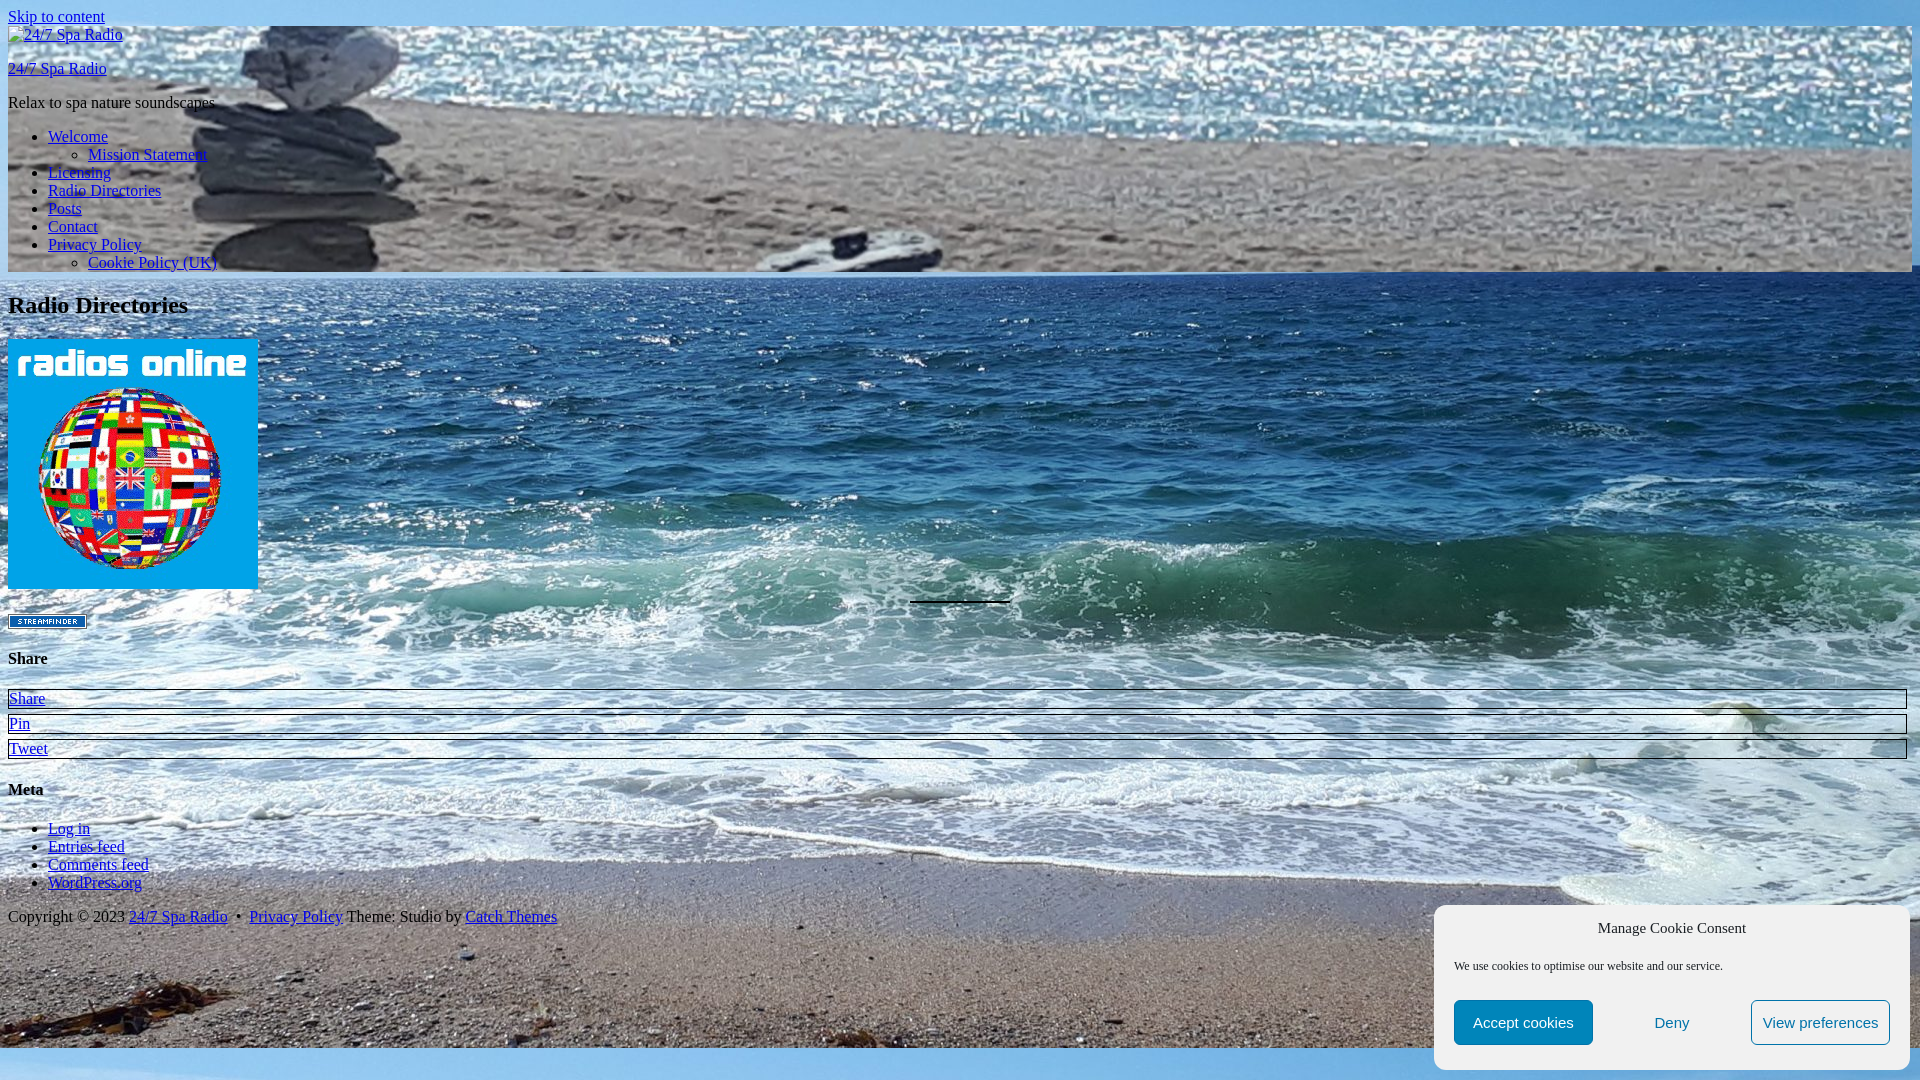 This screenshot has height=1080, width=1920. I want to click on Accept cookies, so click(1524, 1022).